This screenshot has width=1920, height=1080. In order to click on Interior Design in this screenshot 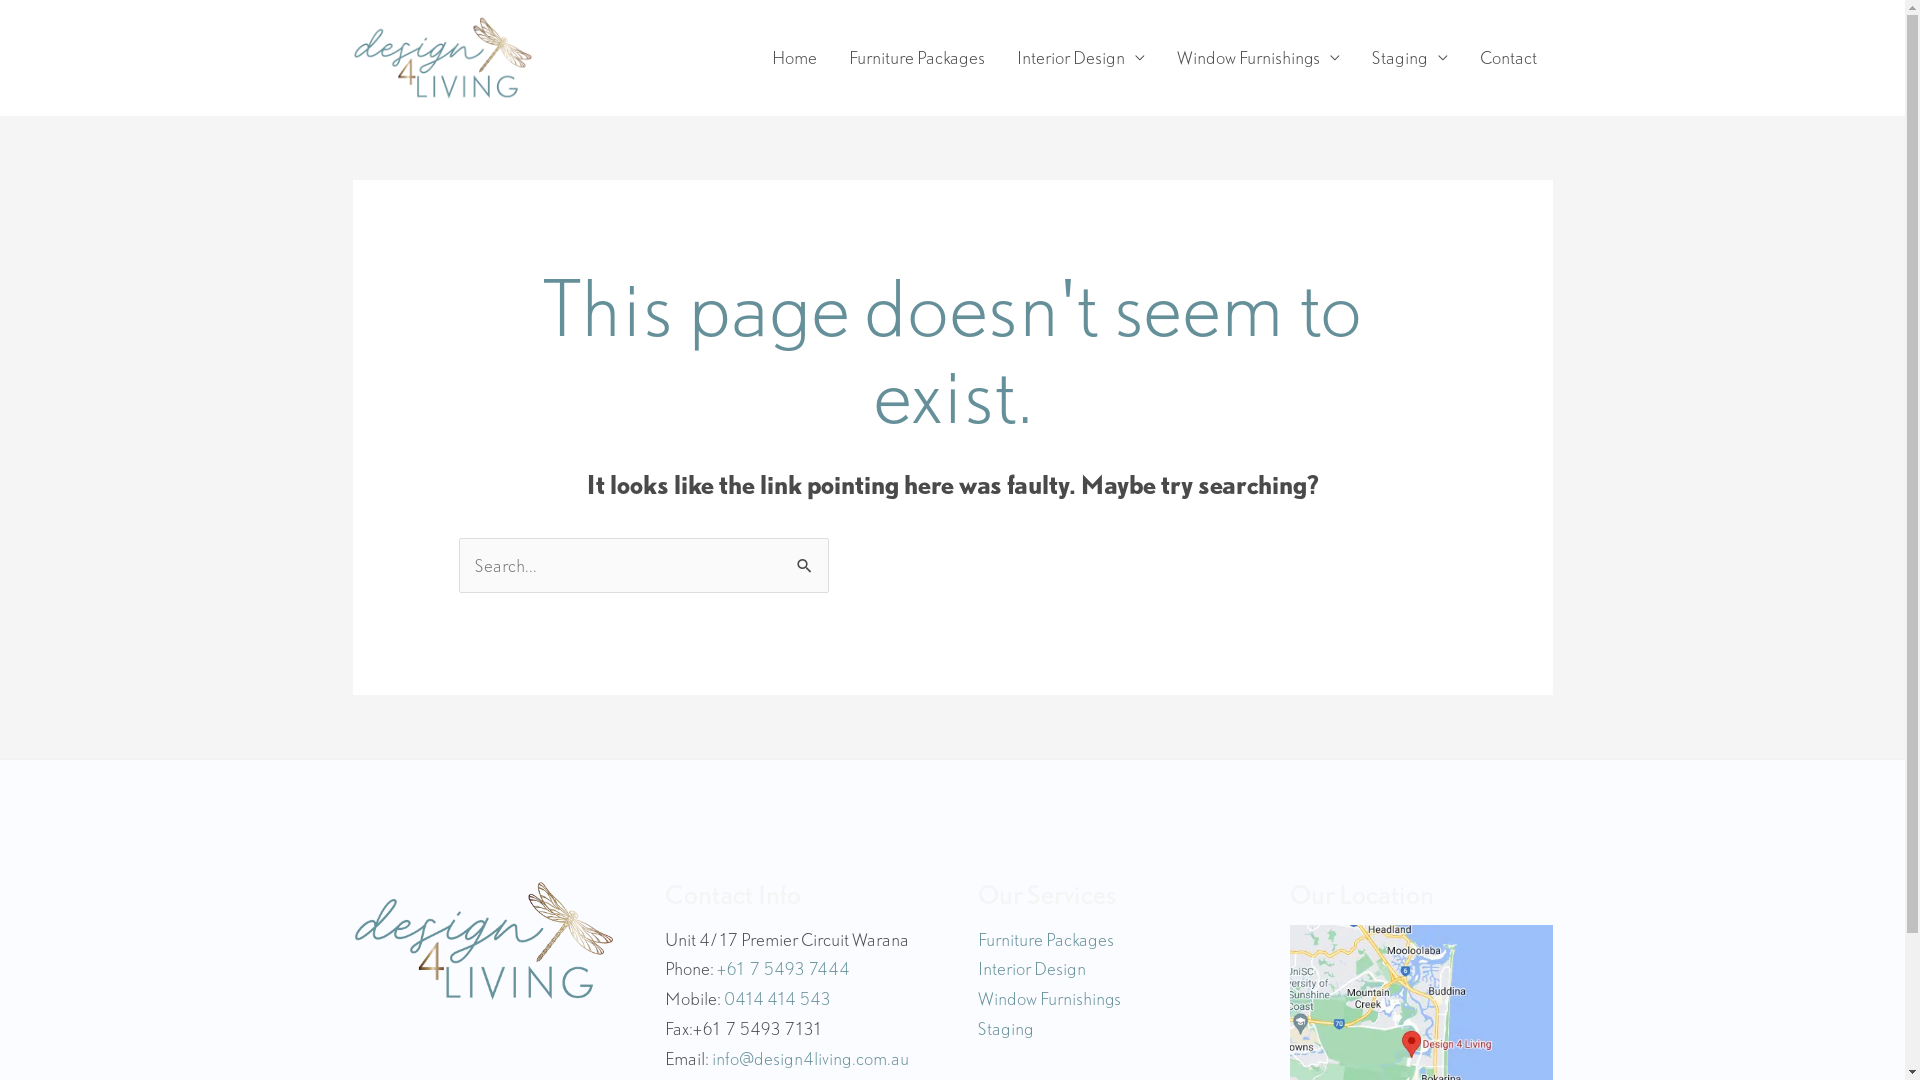, I will do `click(1032, 968)`.